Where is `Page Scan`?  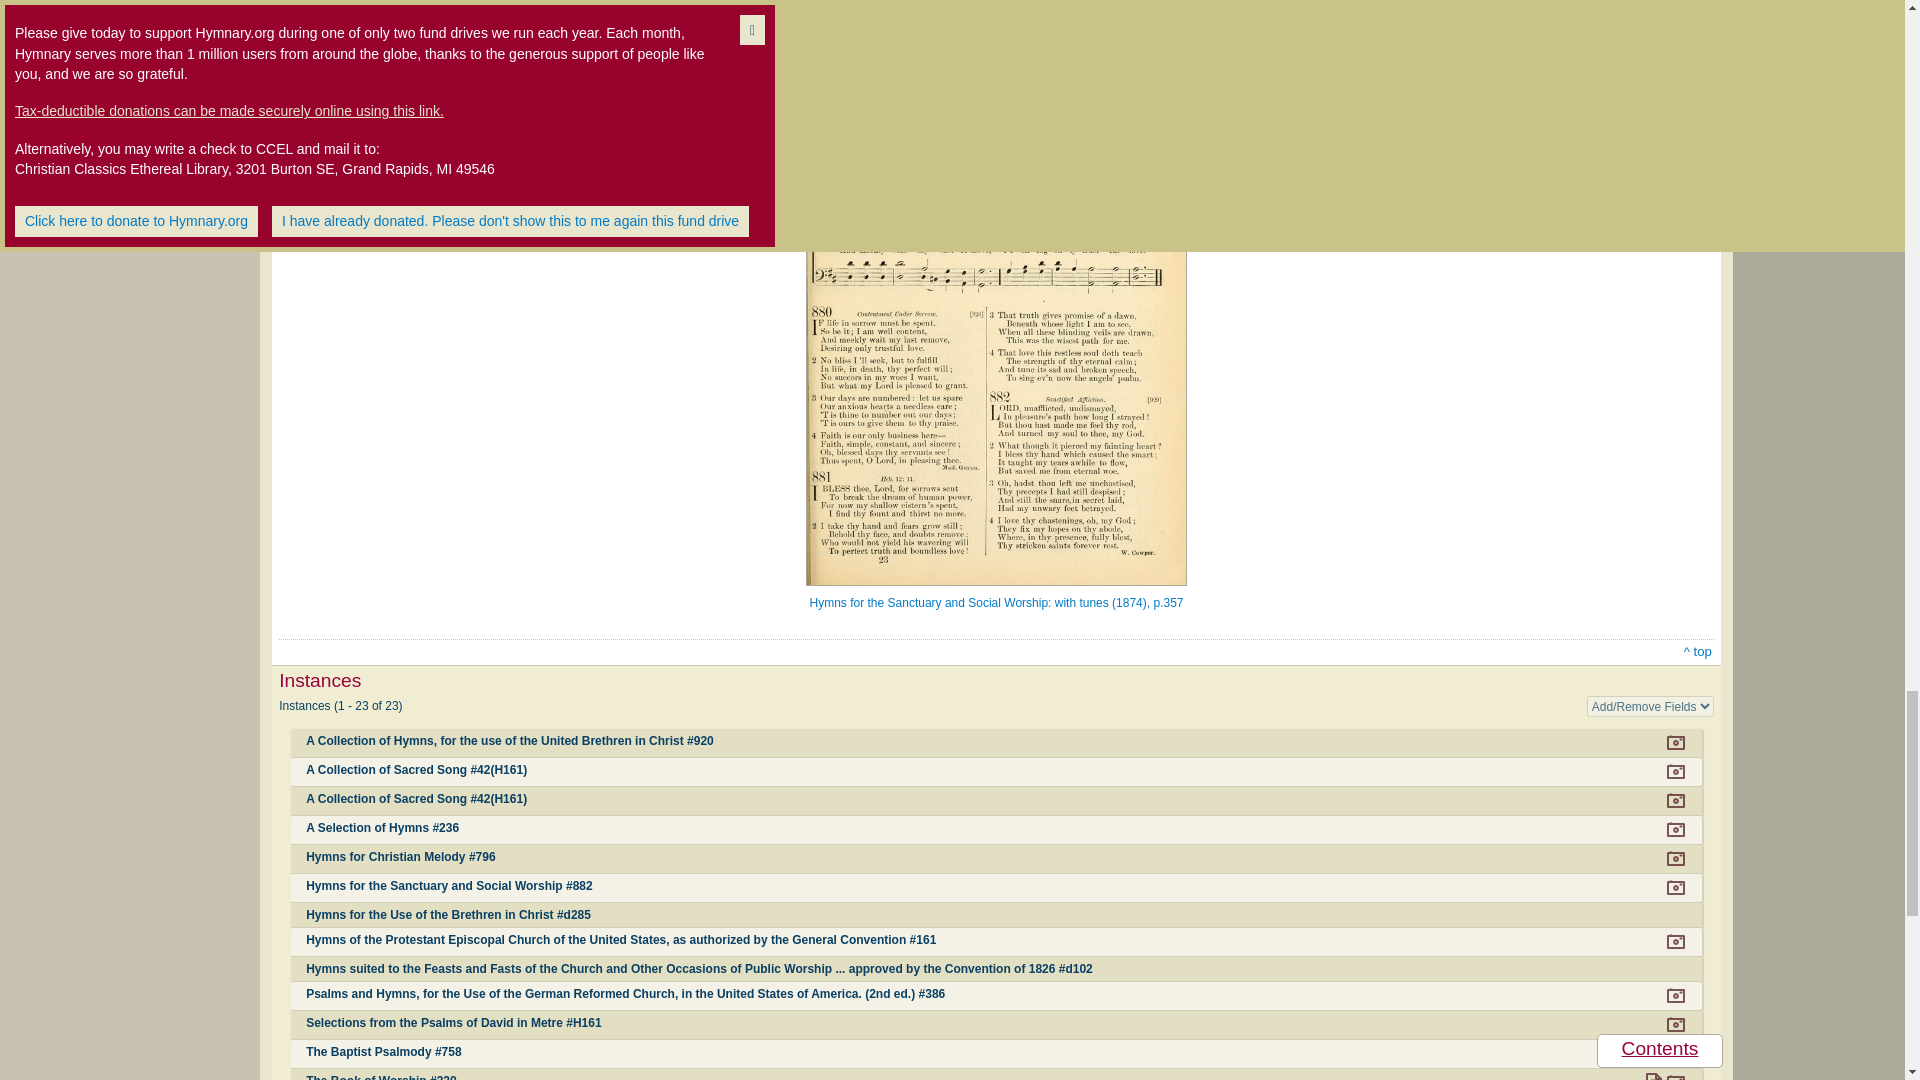 Page Scan is located at coordinates (1676, 742).